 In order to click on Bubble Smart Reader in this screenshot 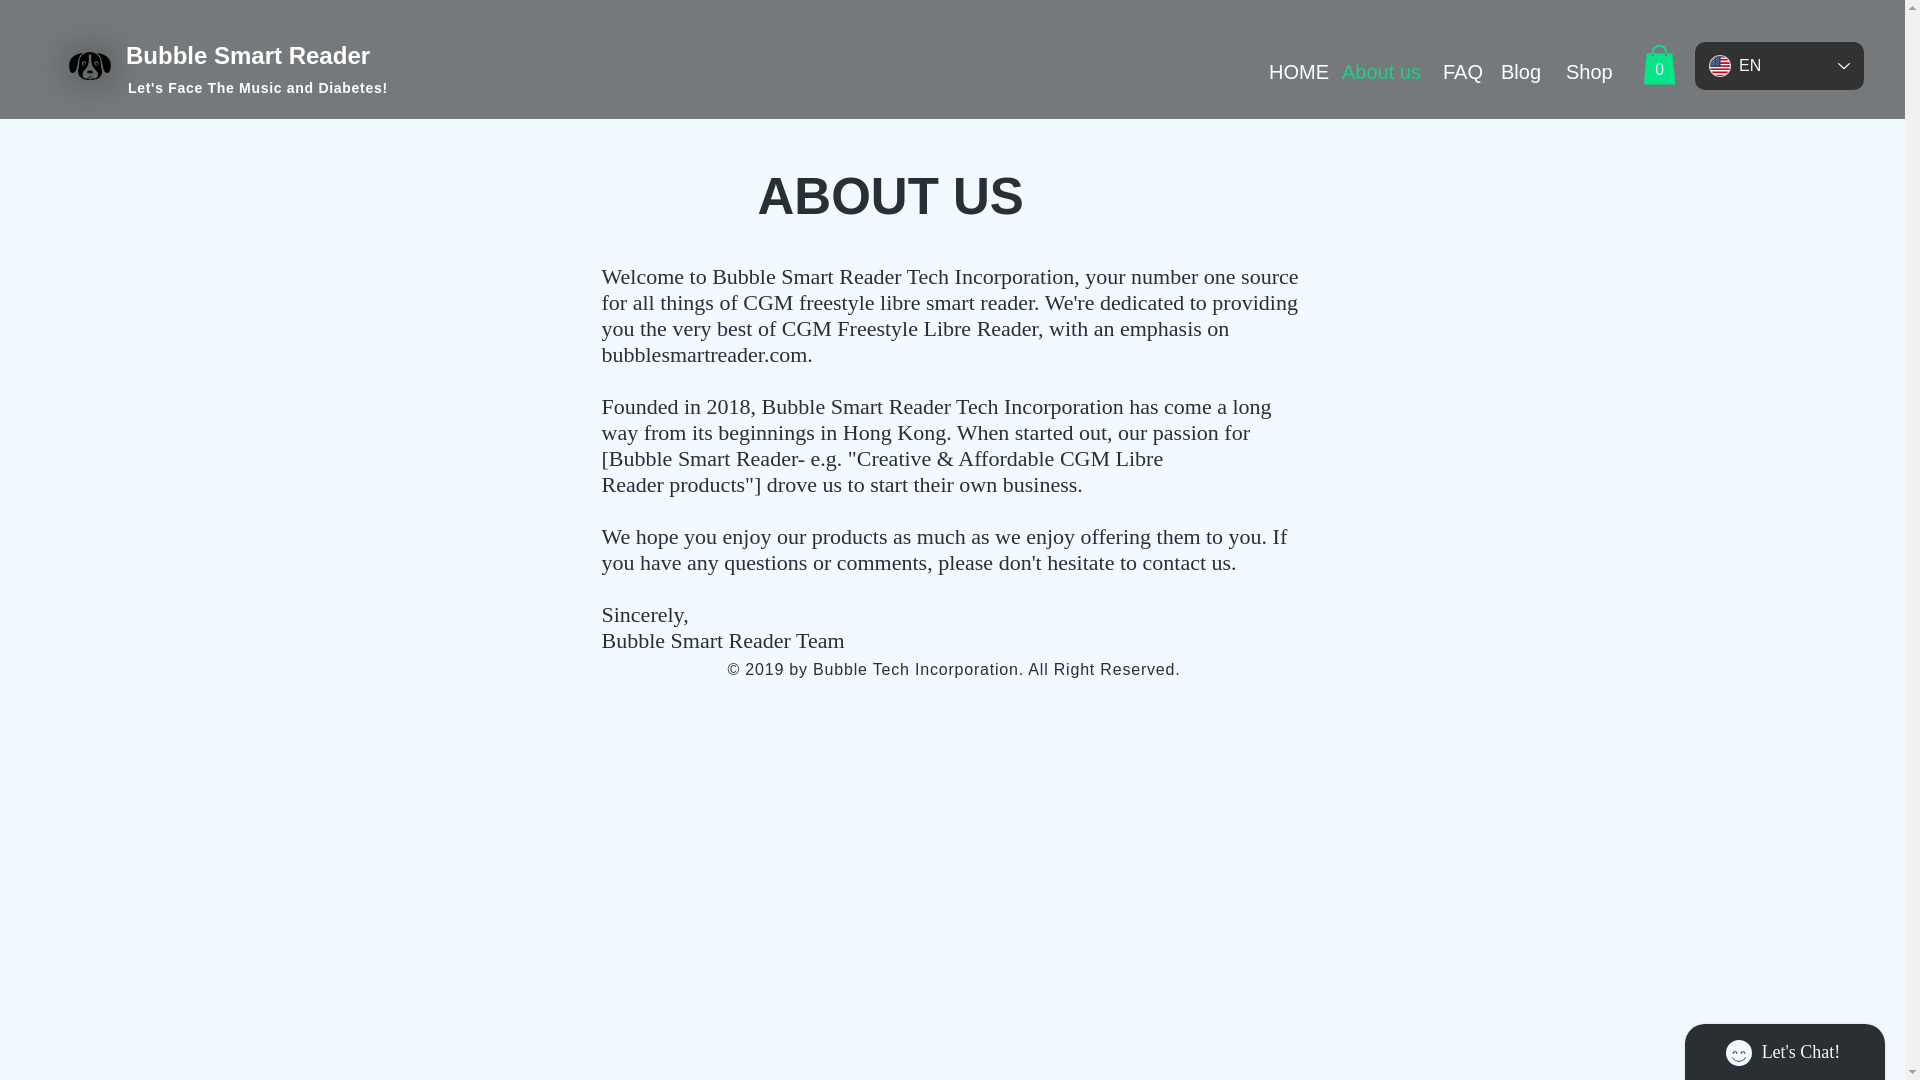, I will do `click(248, 56)`.